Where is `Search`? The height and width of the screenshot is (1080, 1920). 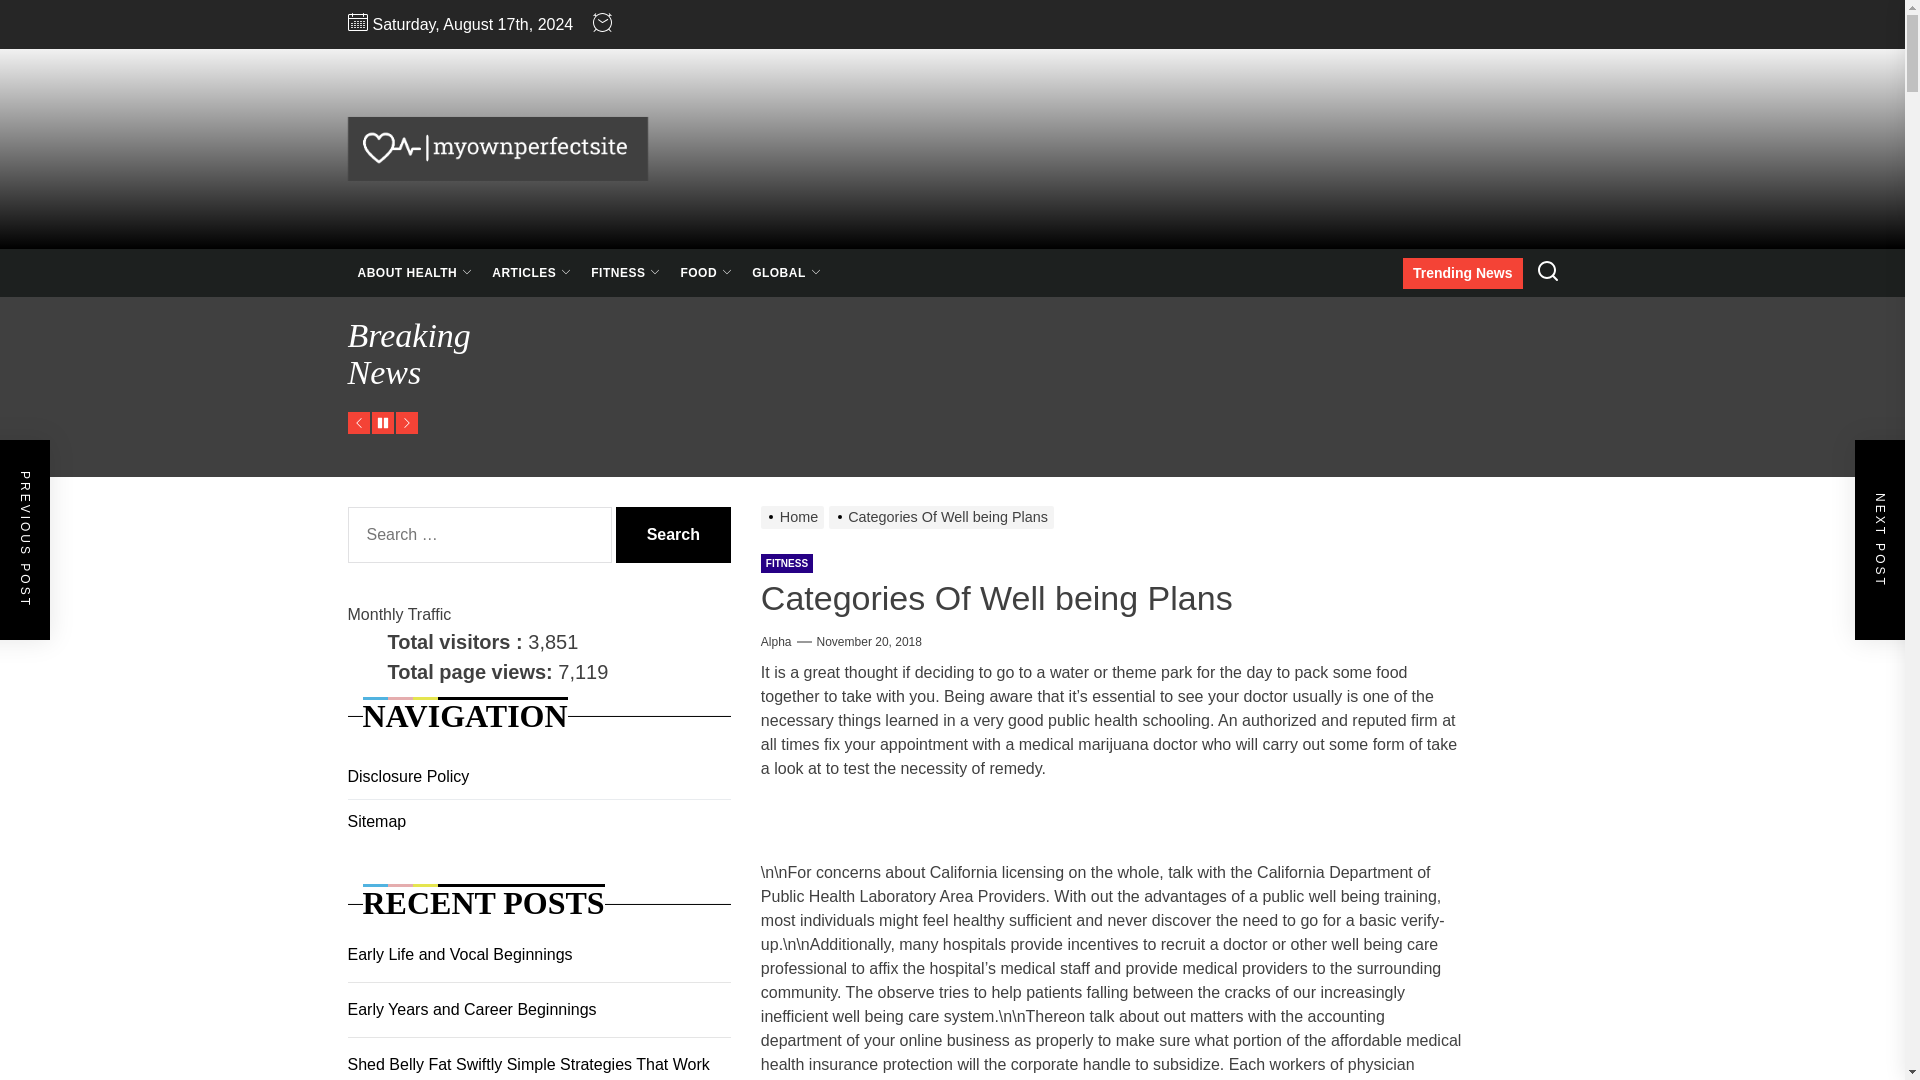
Search is located at coordinates (674, 534).